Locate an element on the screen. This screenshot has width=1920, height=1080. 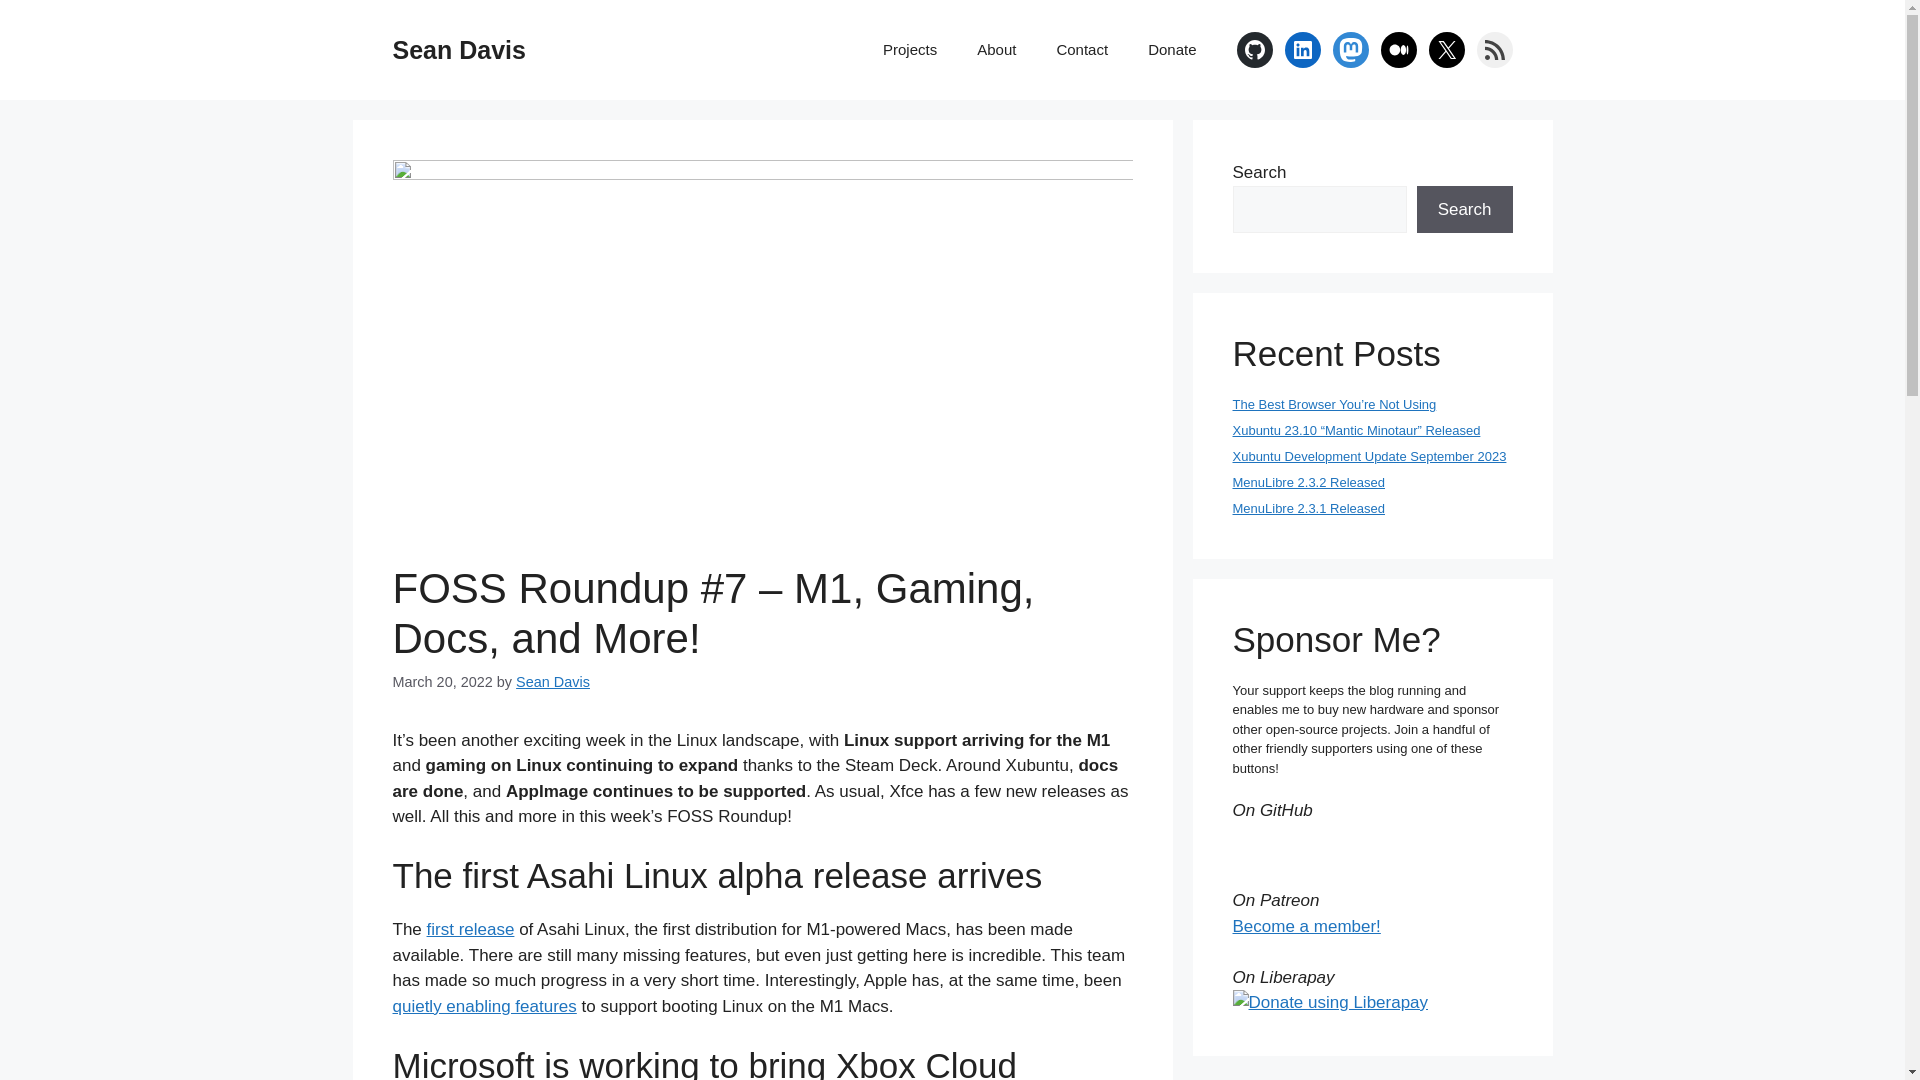
Contact is located at coordinates (1082, 50).